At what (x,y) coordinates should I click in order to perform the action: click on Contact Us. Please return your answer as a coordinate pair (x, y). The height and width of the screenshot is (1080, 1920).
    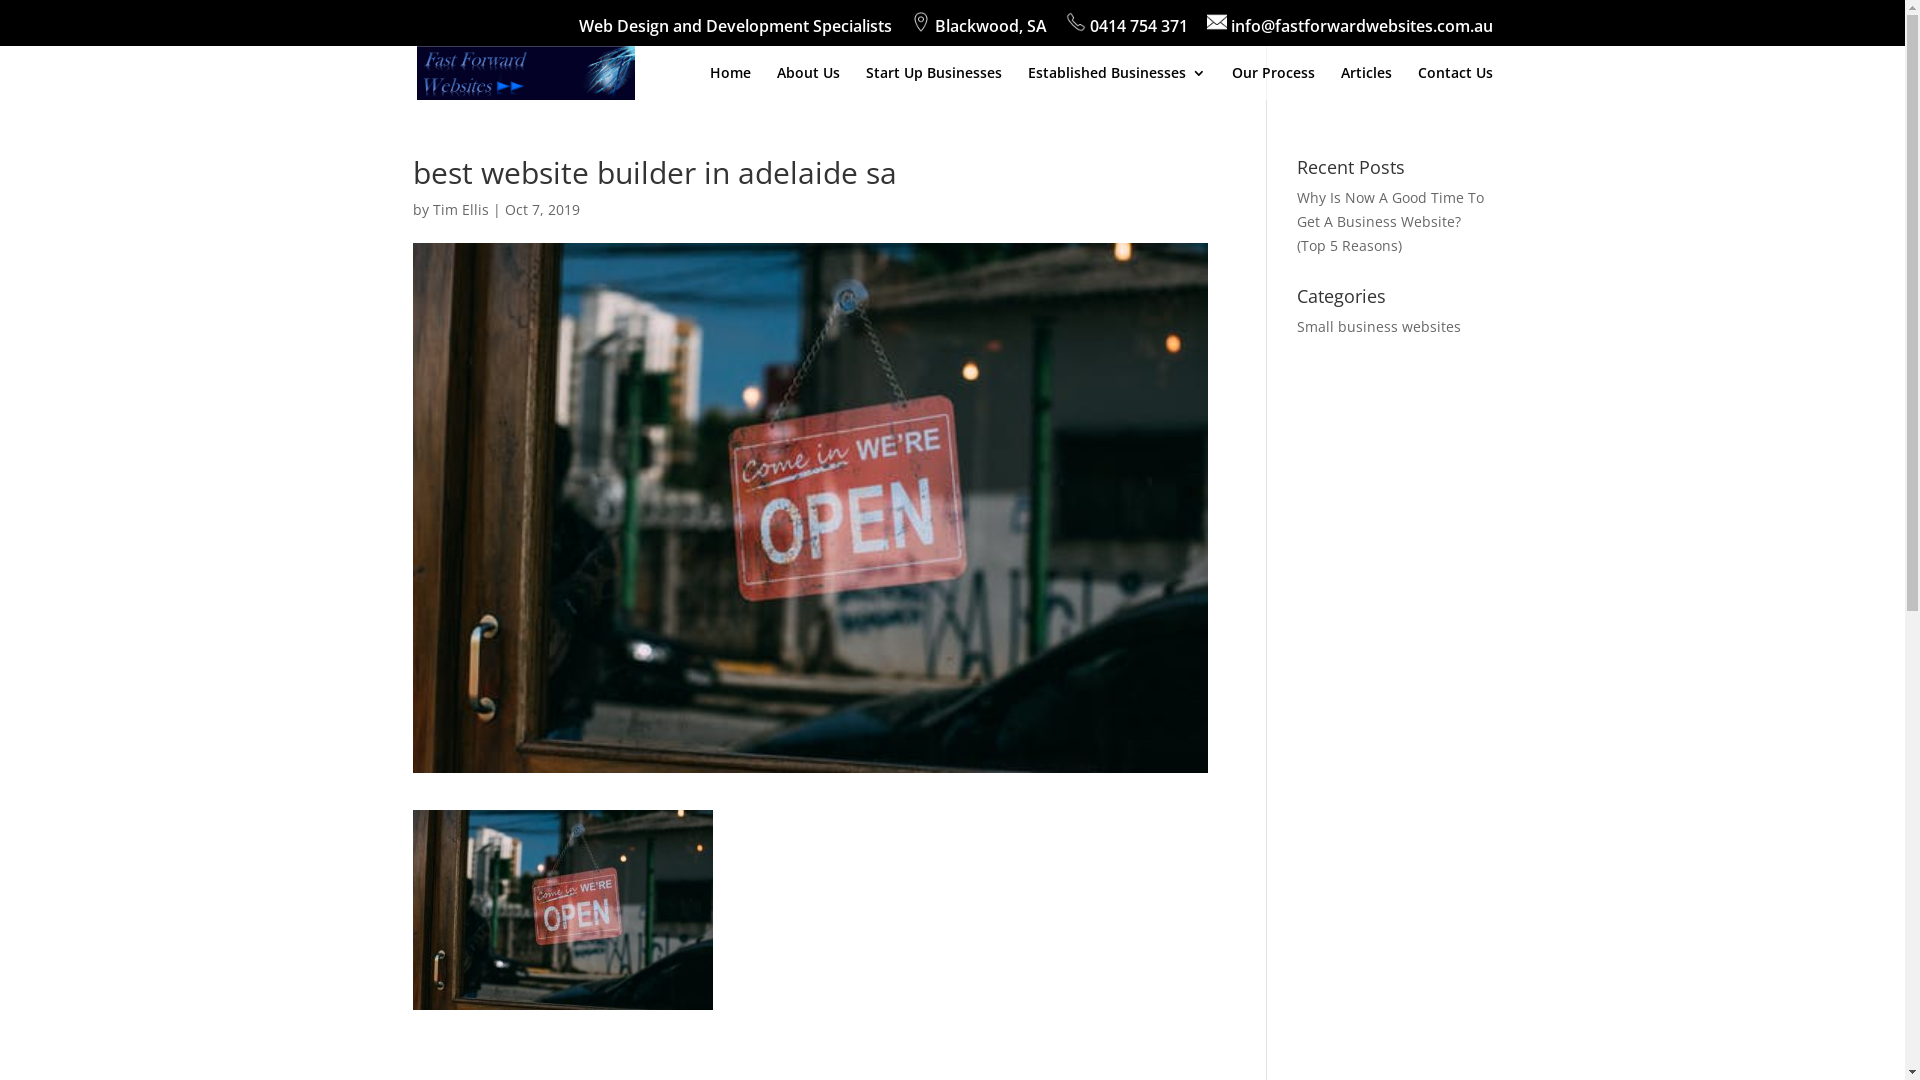
    Looking at the image, I should click on (1456, 83).